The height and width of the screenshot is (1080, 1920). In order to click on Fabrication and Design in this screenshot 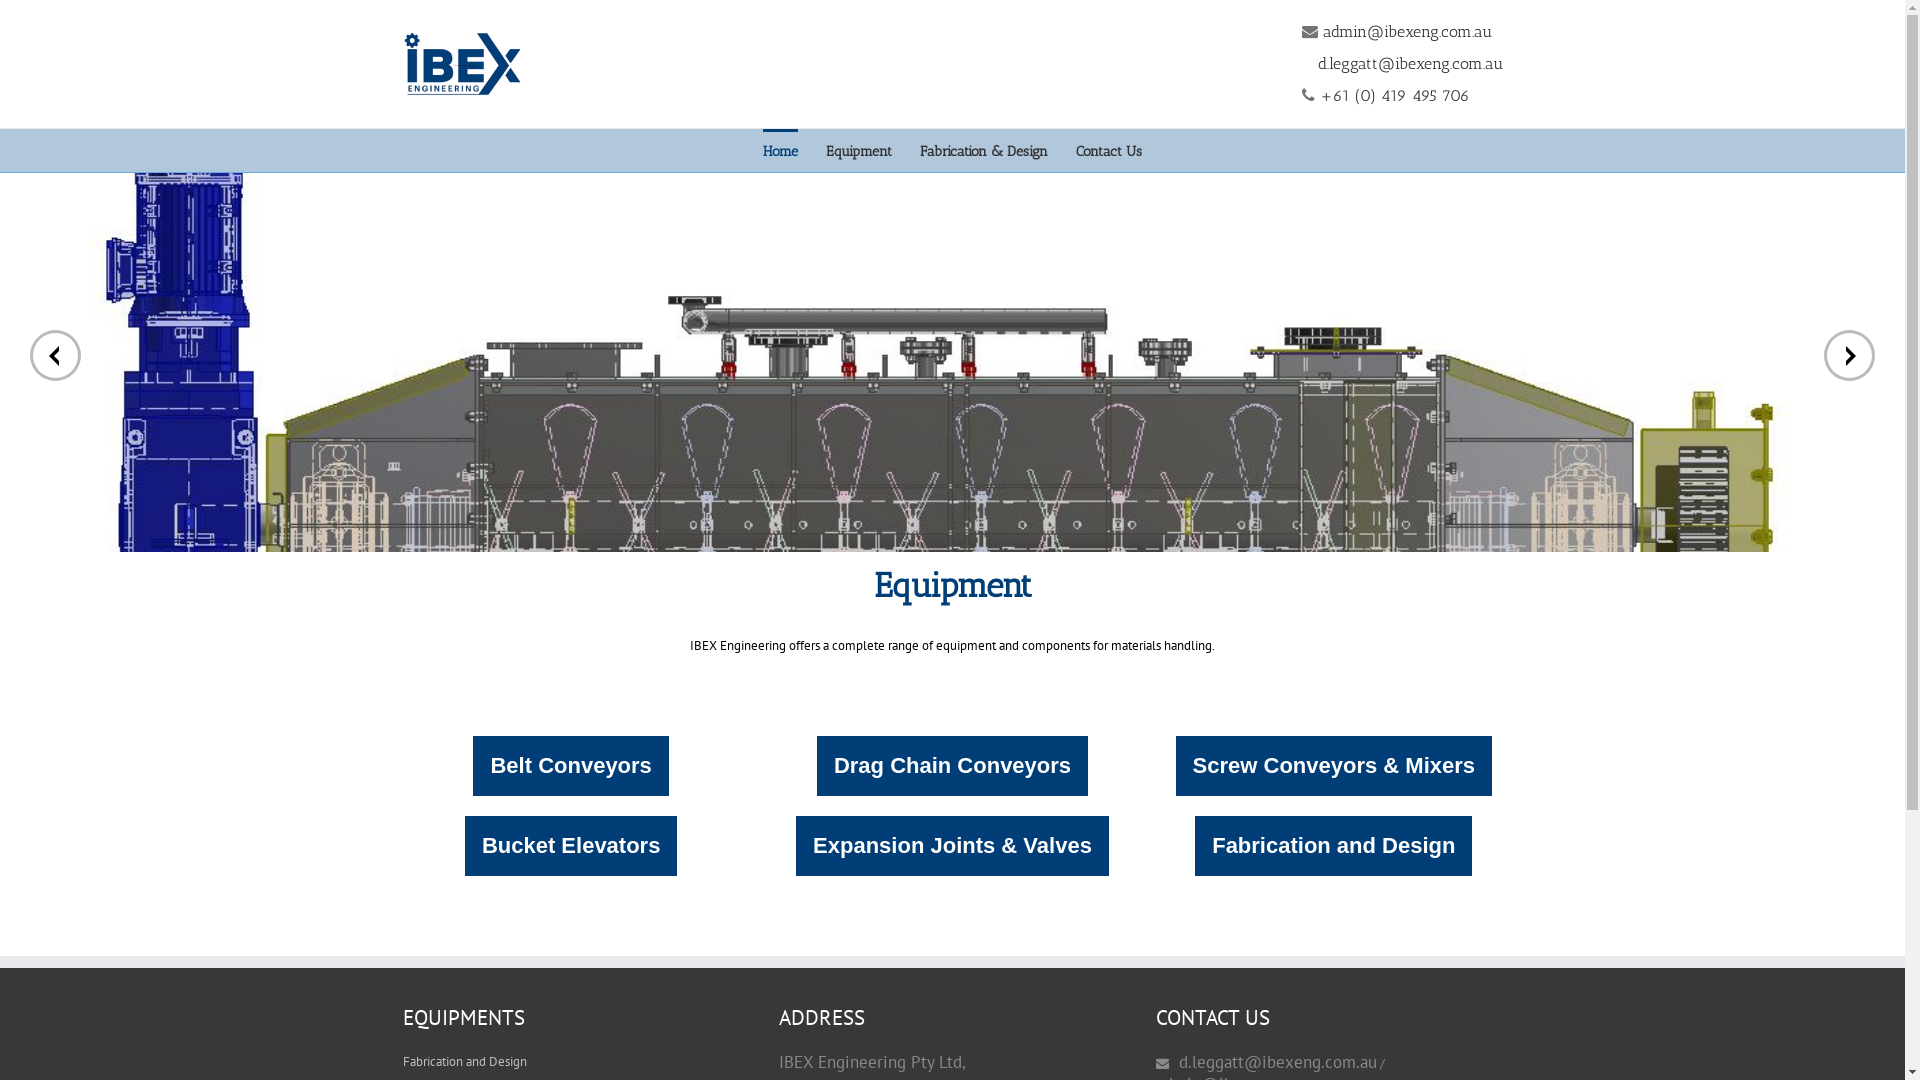, I will do `click(1334, 846)`.